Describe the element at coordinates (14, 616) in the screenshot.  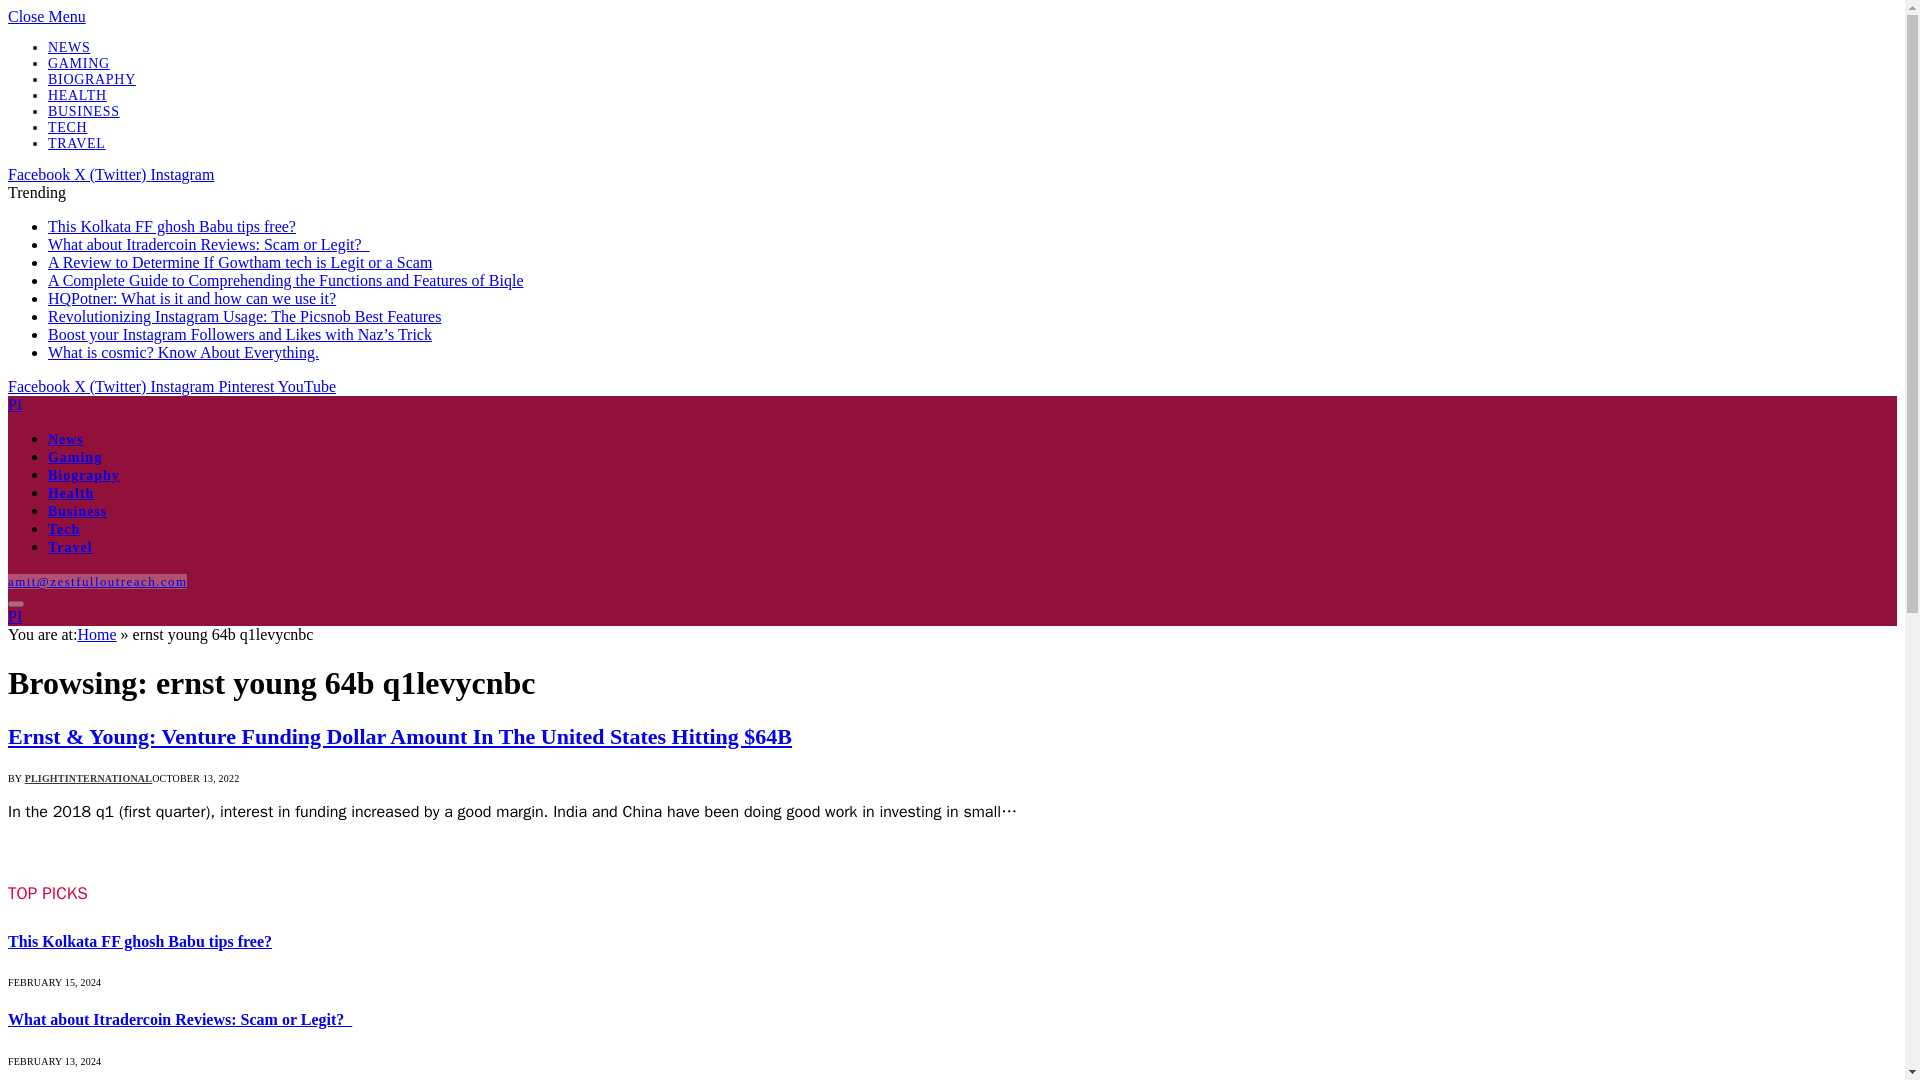
I see `plightinternational` at that location.